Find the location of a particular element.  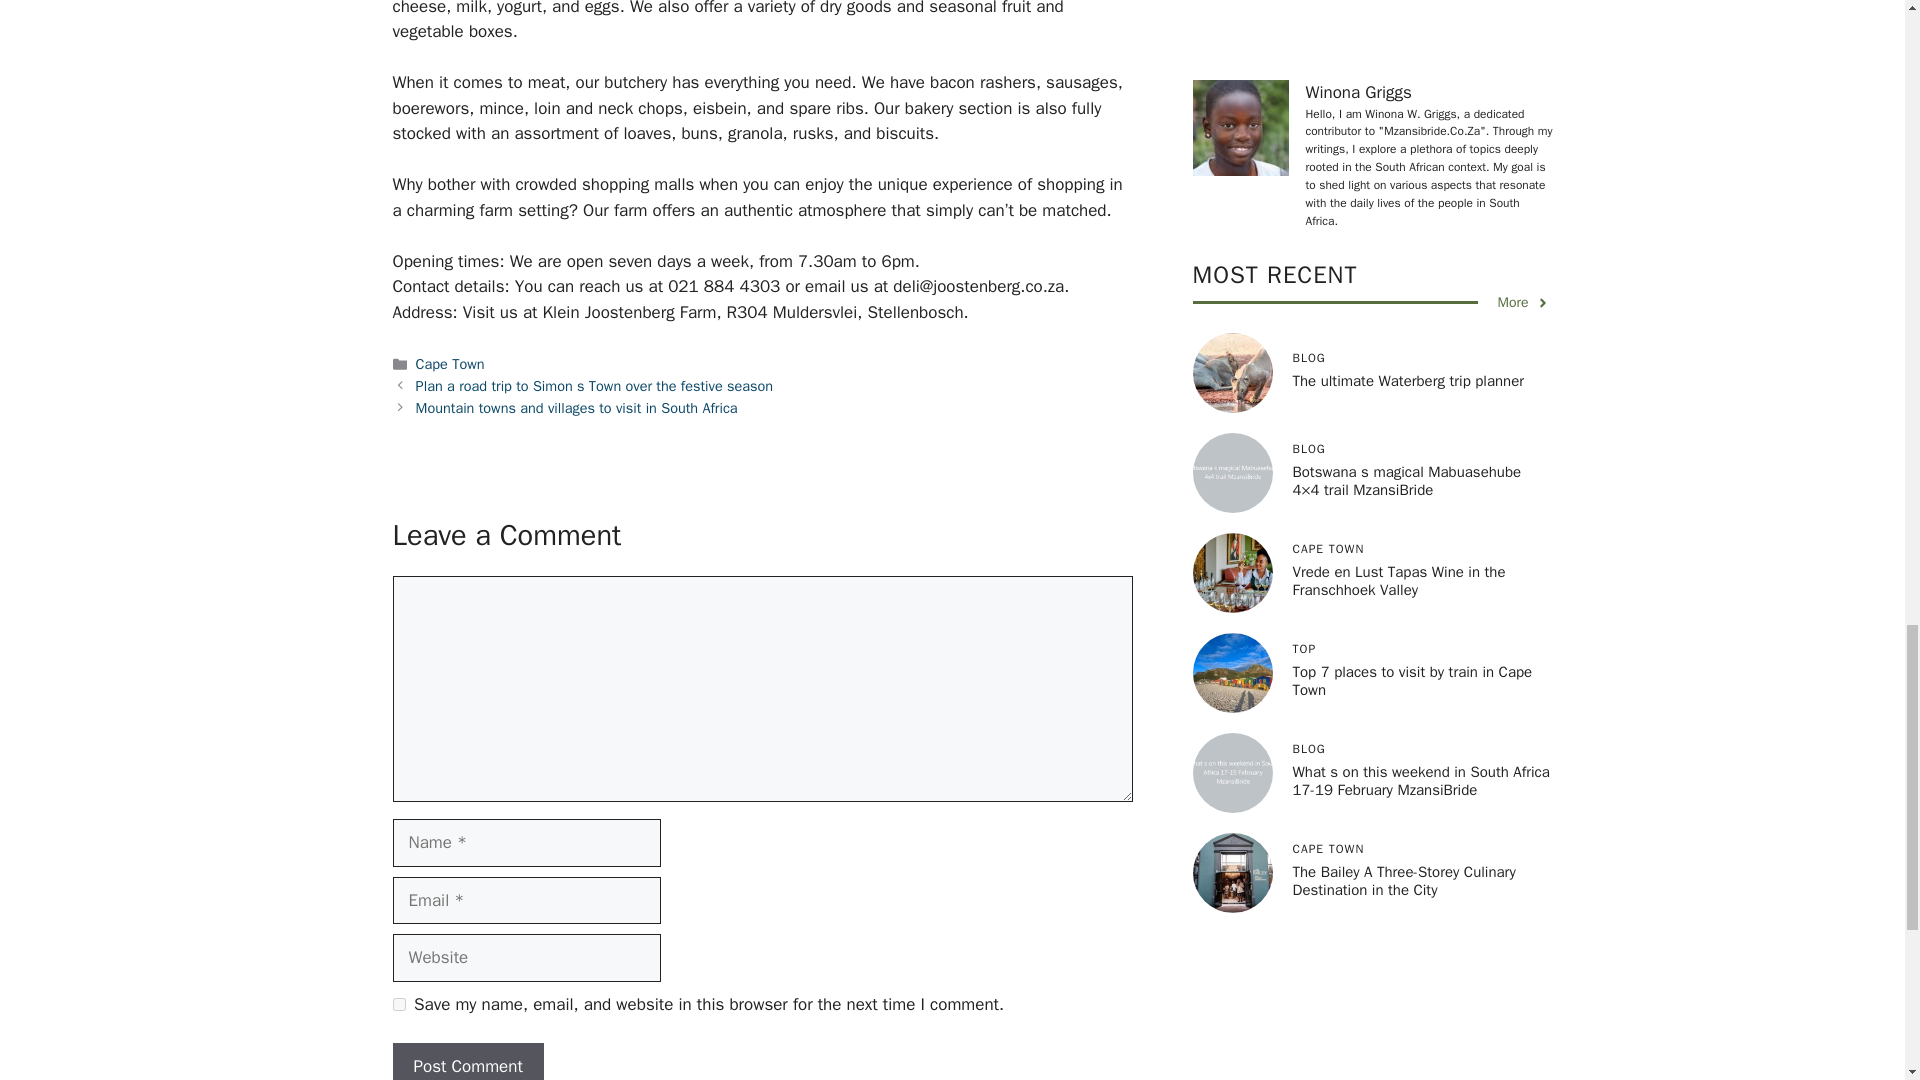

Post Comment is located at coordinates (467, 1062).